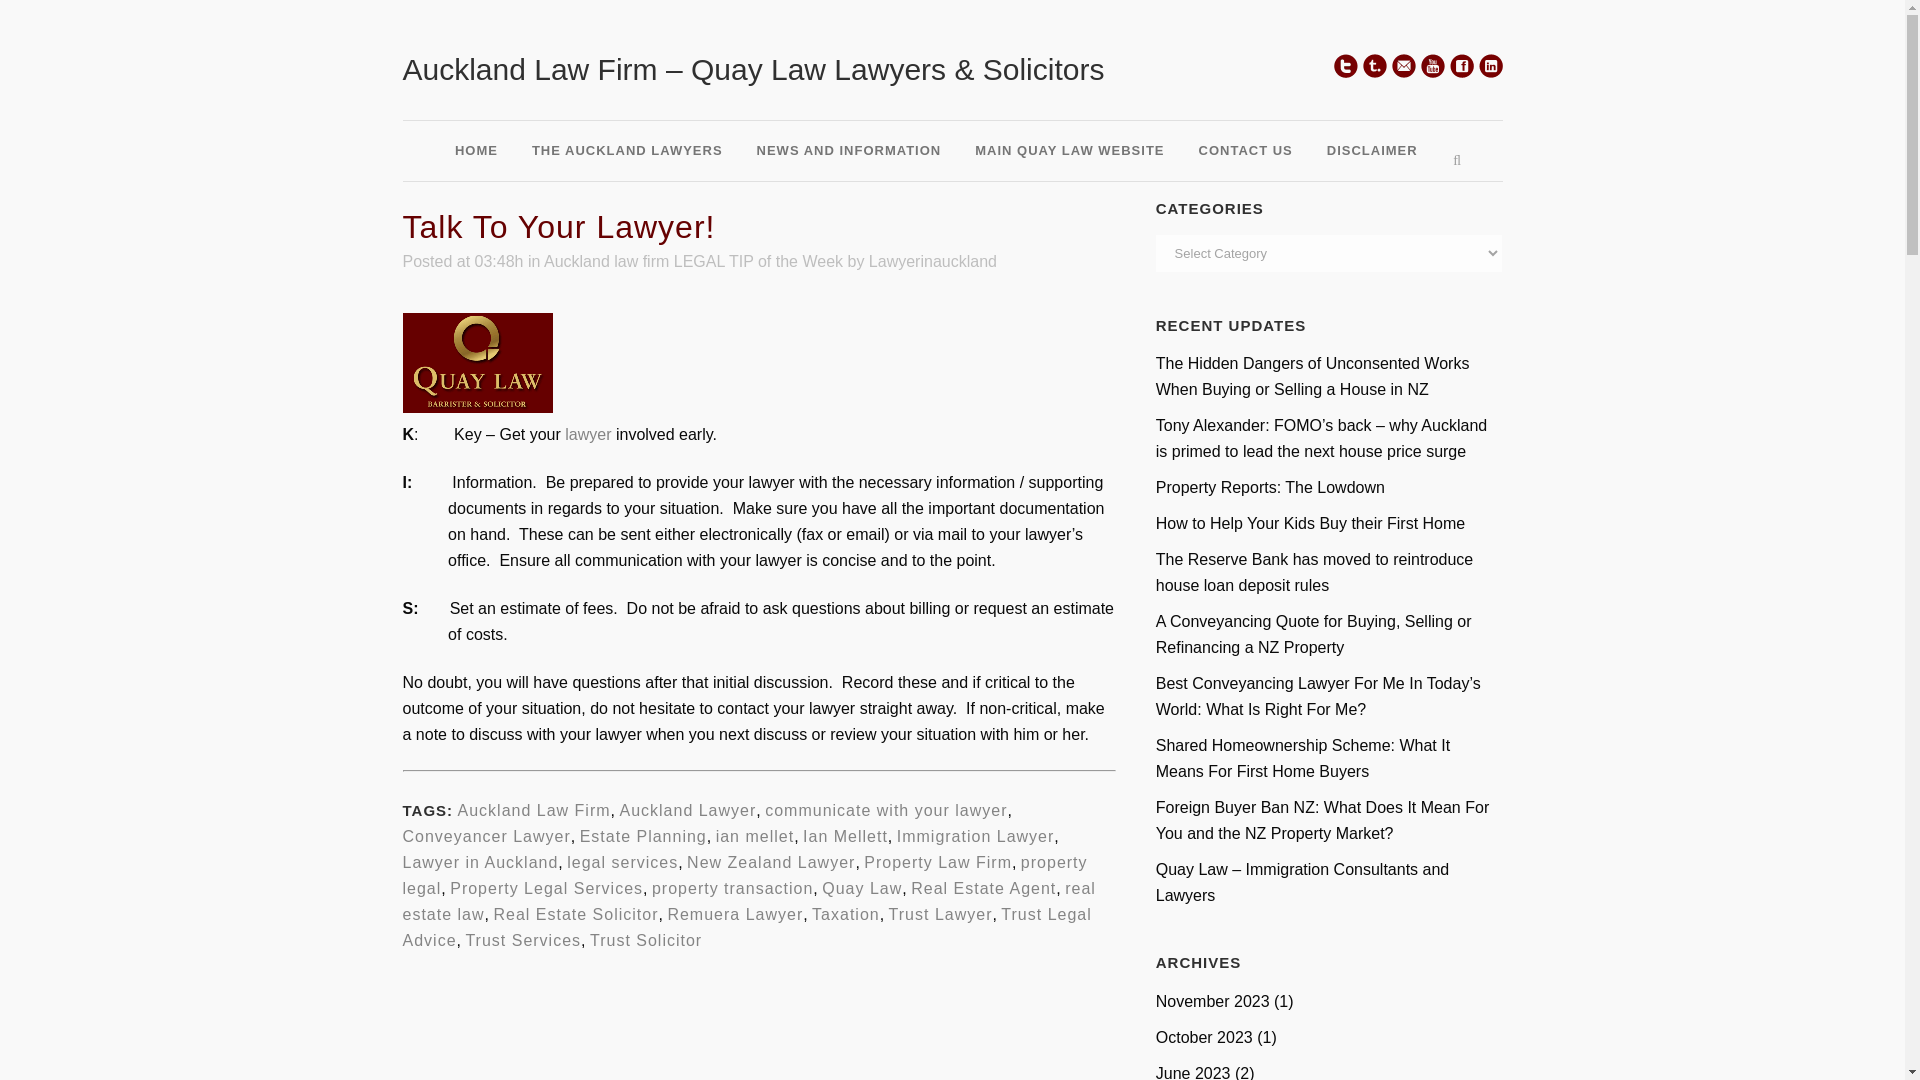 The width and height of the screenshot is (1920, 1080). What do you see at coordinates (590, 434) in the screenshot?
I see `lawyer` at bounding box center [590, 434].